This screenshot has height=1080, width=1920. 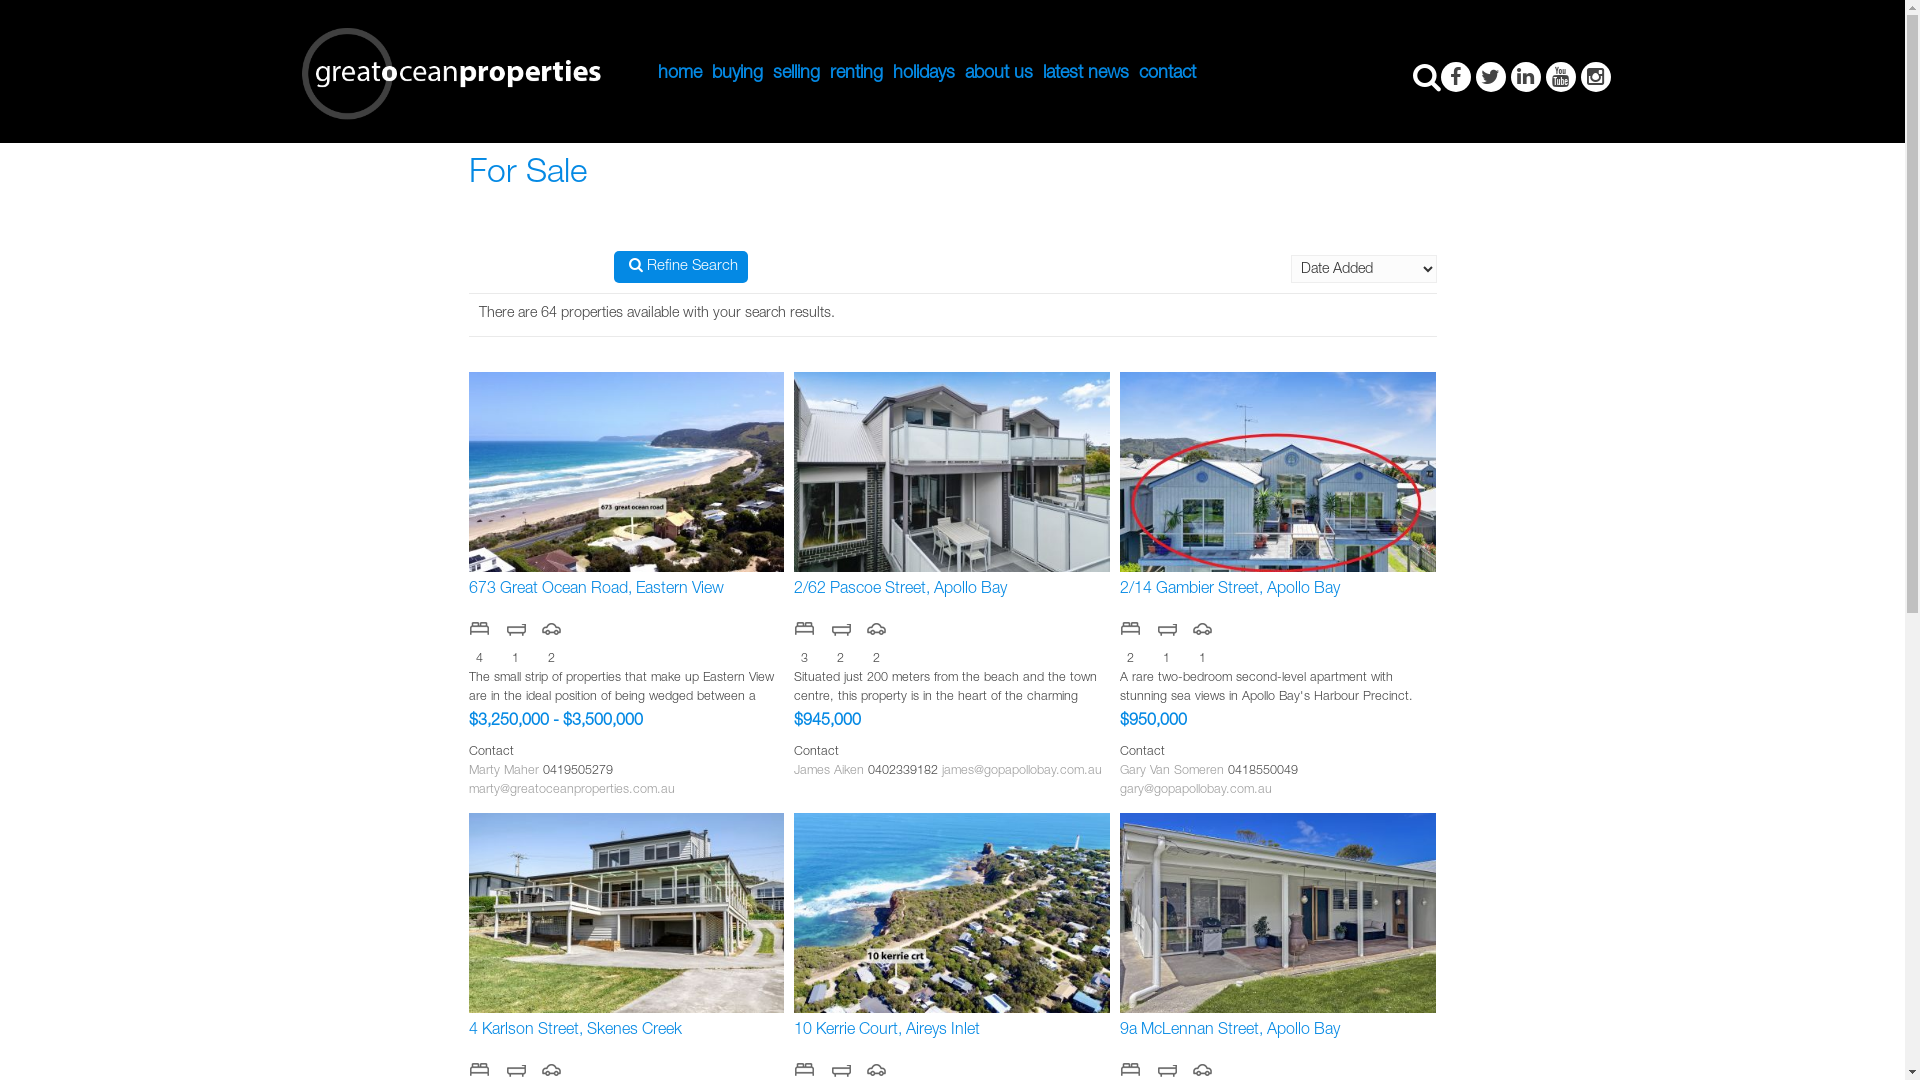 What do you see at coordinates (999, 74) in the screenshot?
I see `about us` at bounding box center [999, 74].